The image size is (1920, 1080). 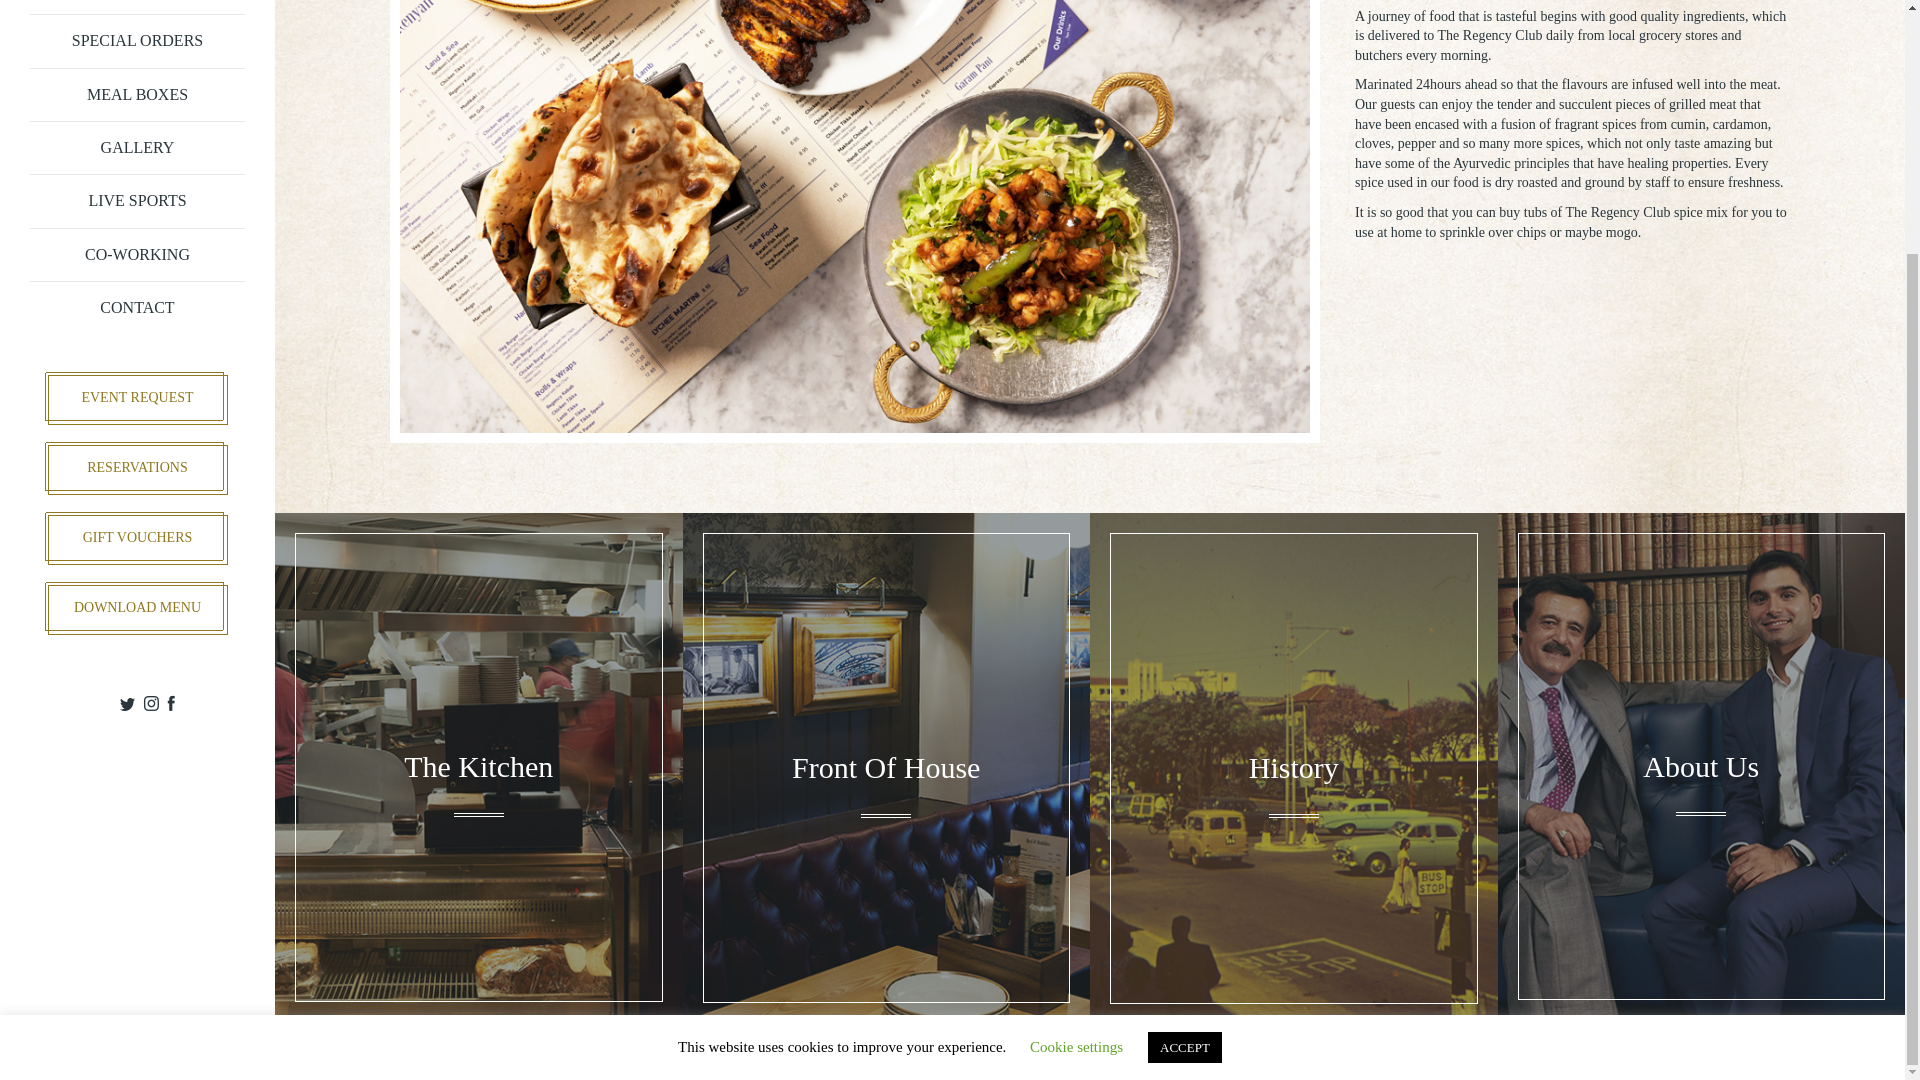 What do you see at coordinates (138, 42) in the screenshot?
I see `SPECIAL ORDERS` at bounding box center [138, 42].